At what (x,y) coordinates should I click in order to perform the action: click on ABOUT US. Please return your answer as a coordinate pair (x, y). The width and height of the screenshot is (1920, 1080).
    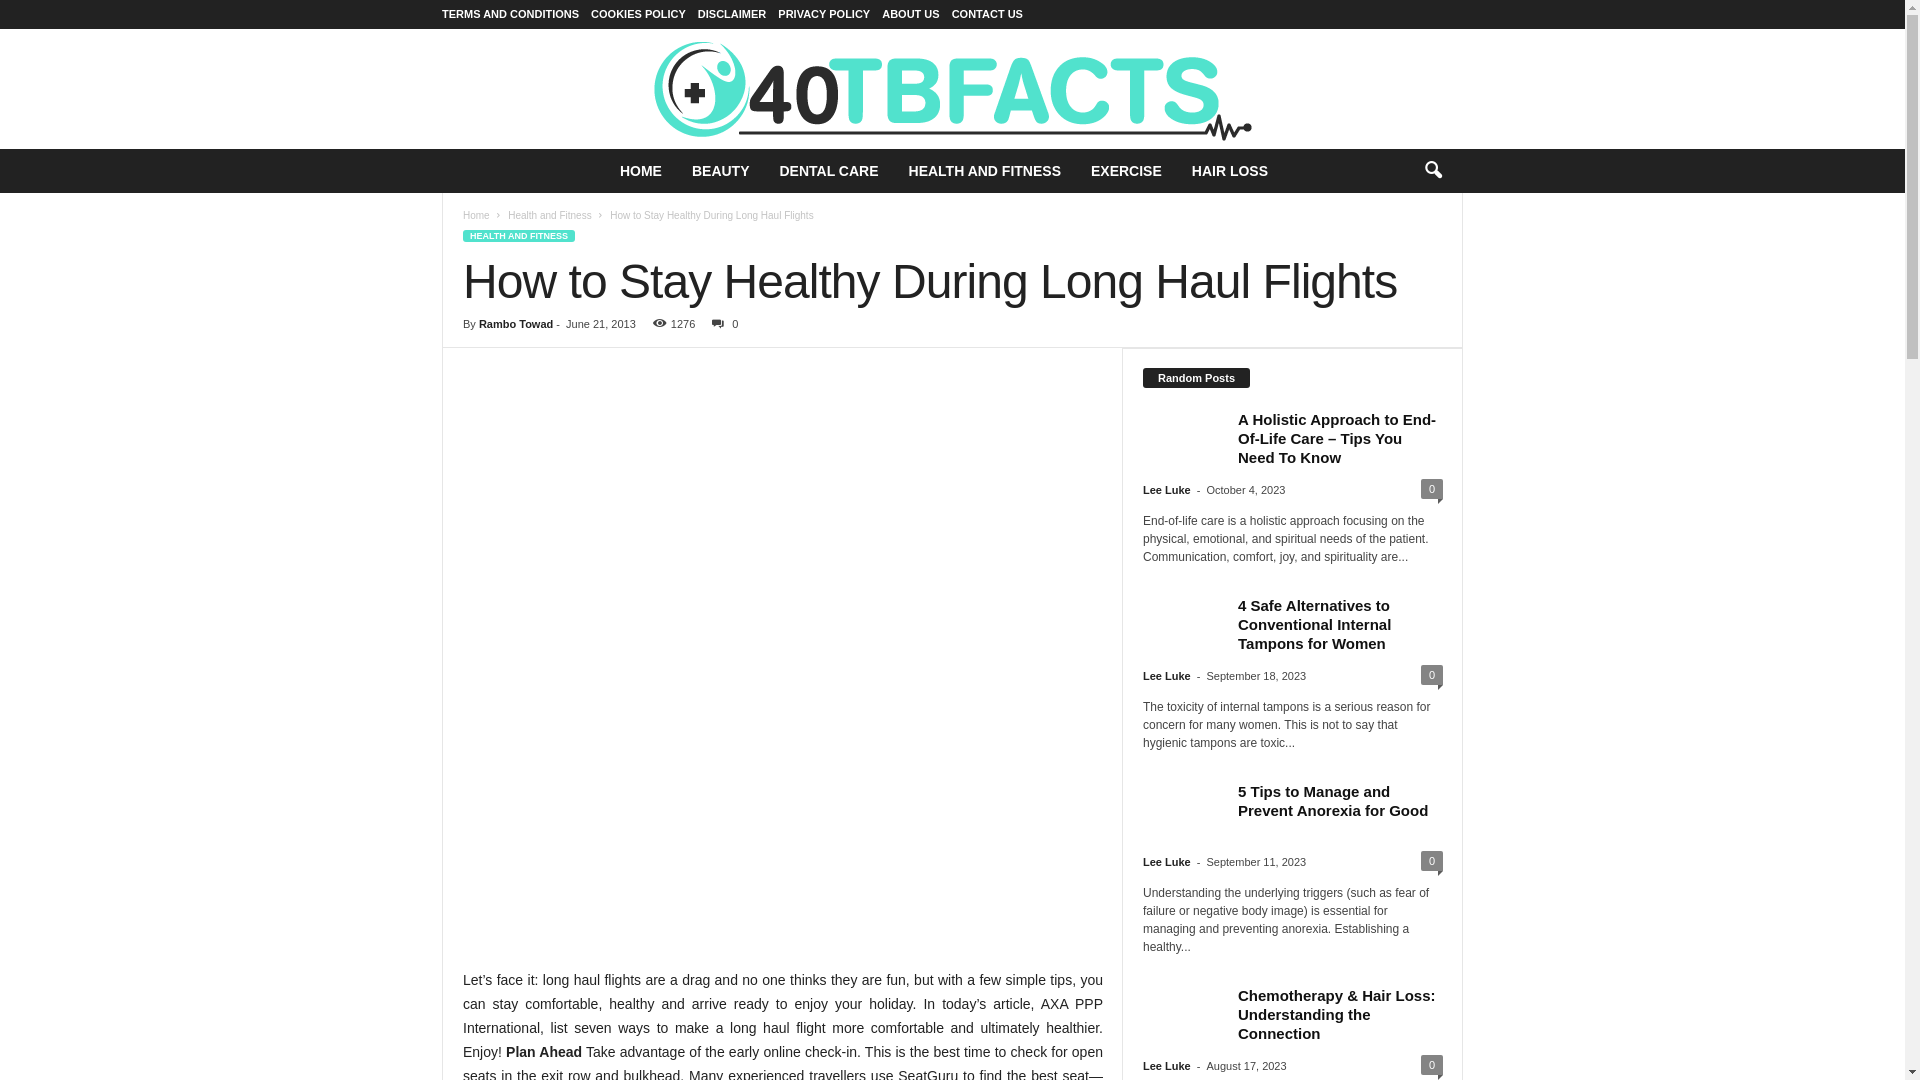
    Looking at the image, I should click on (910, 14).